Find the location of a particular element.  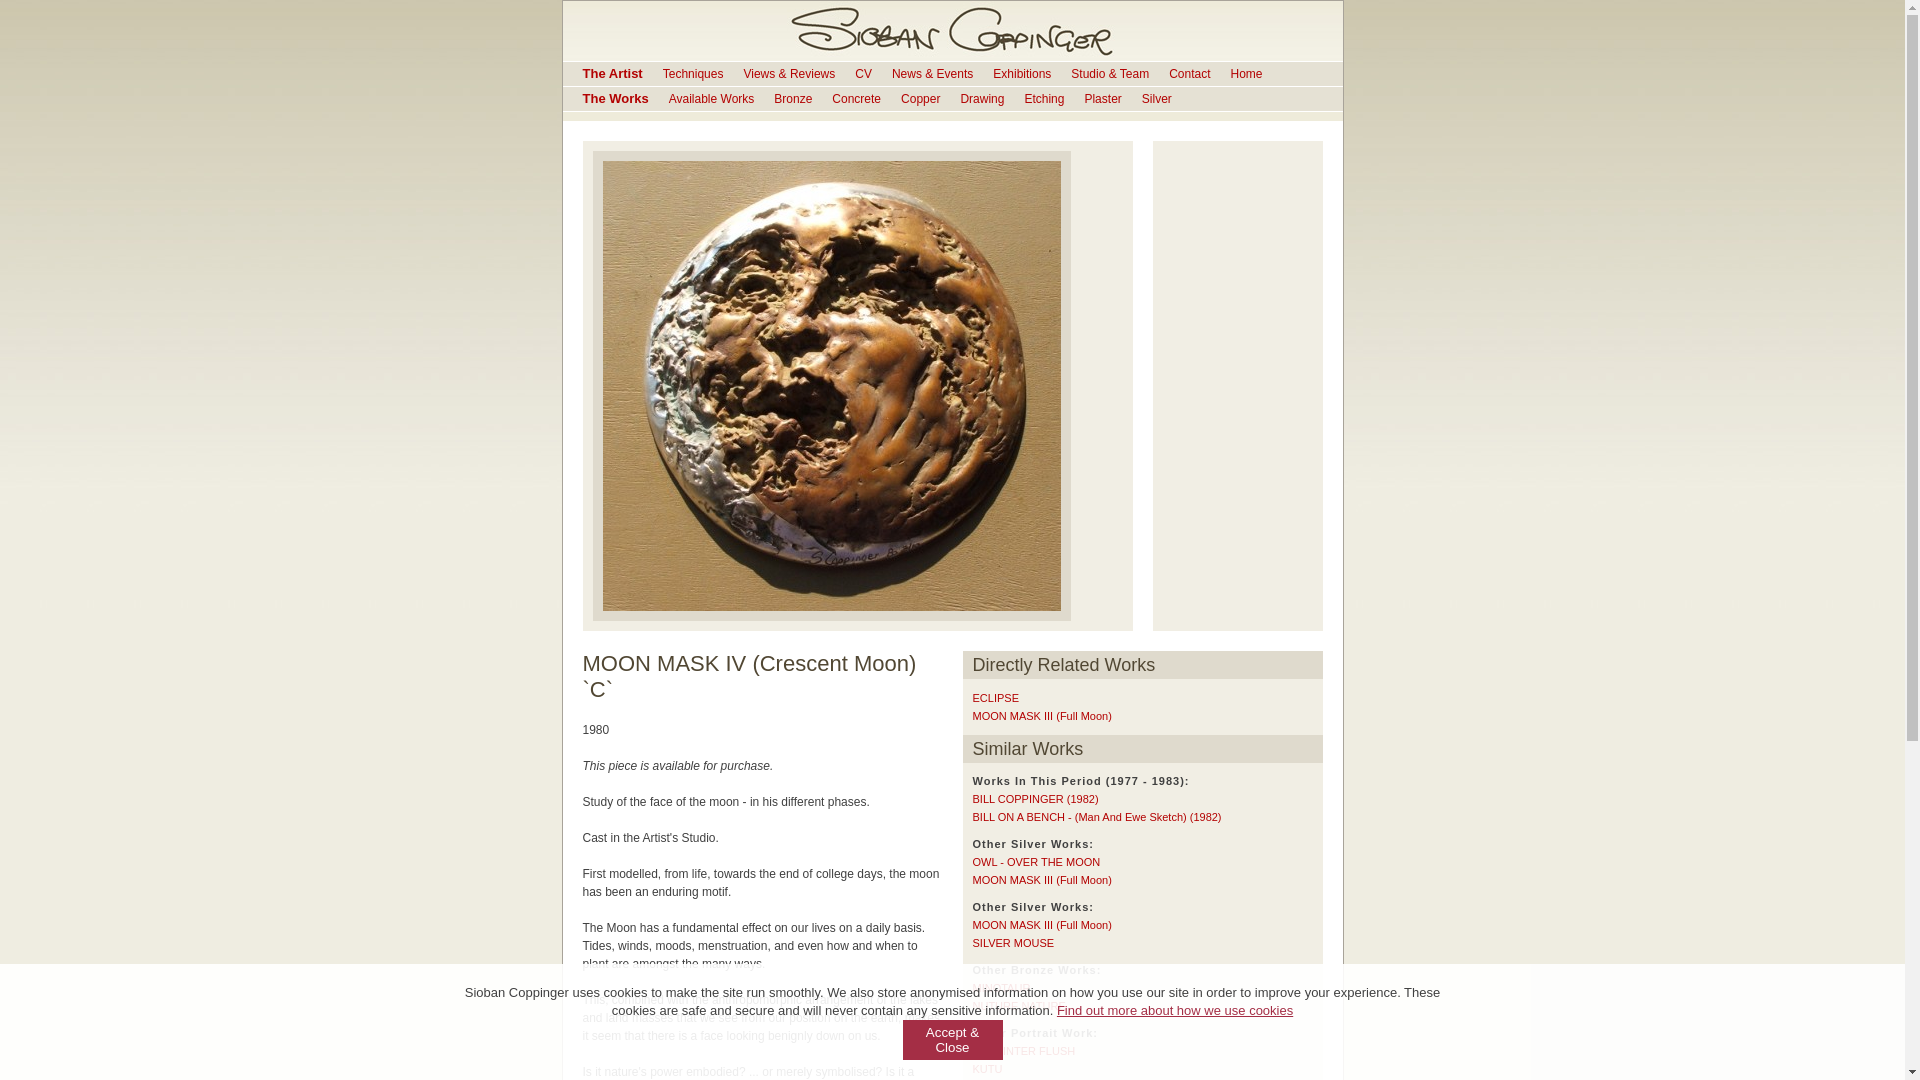

Available Works is located at coordinates (711, 98).